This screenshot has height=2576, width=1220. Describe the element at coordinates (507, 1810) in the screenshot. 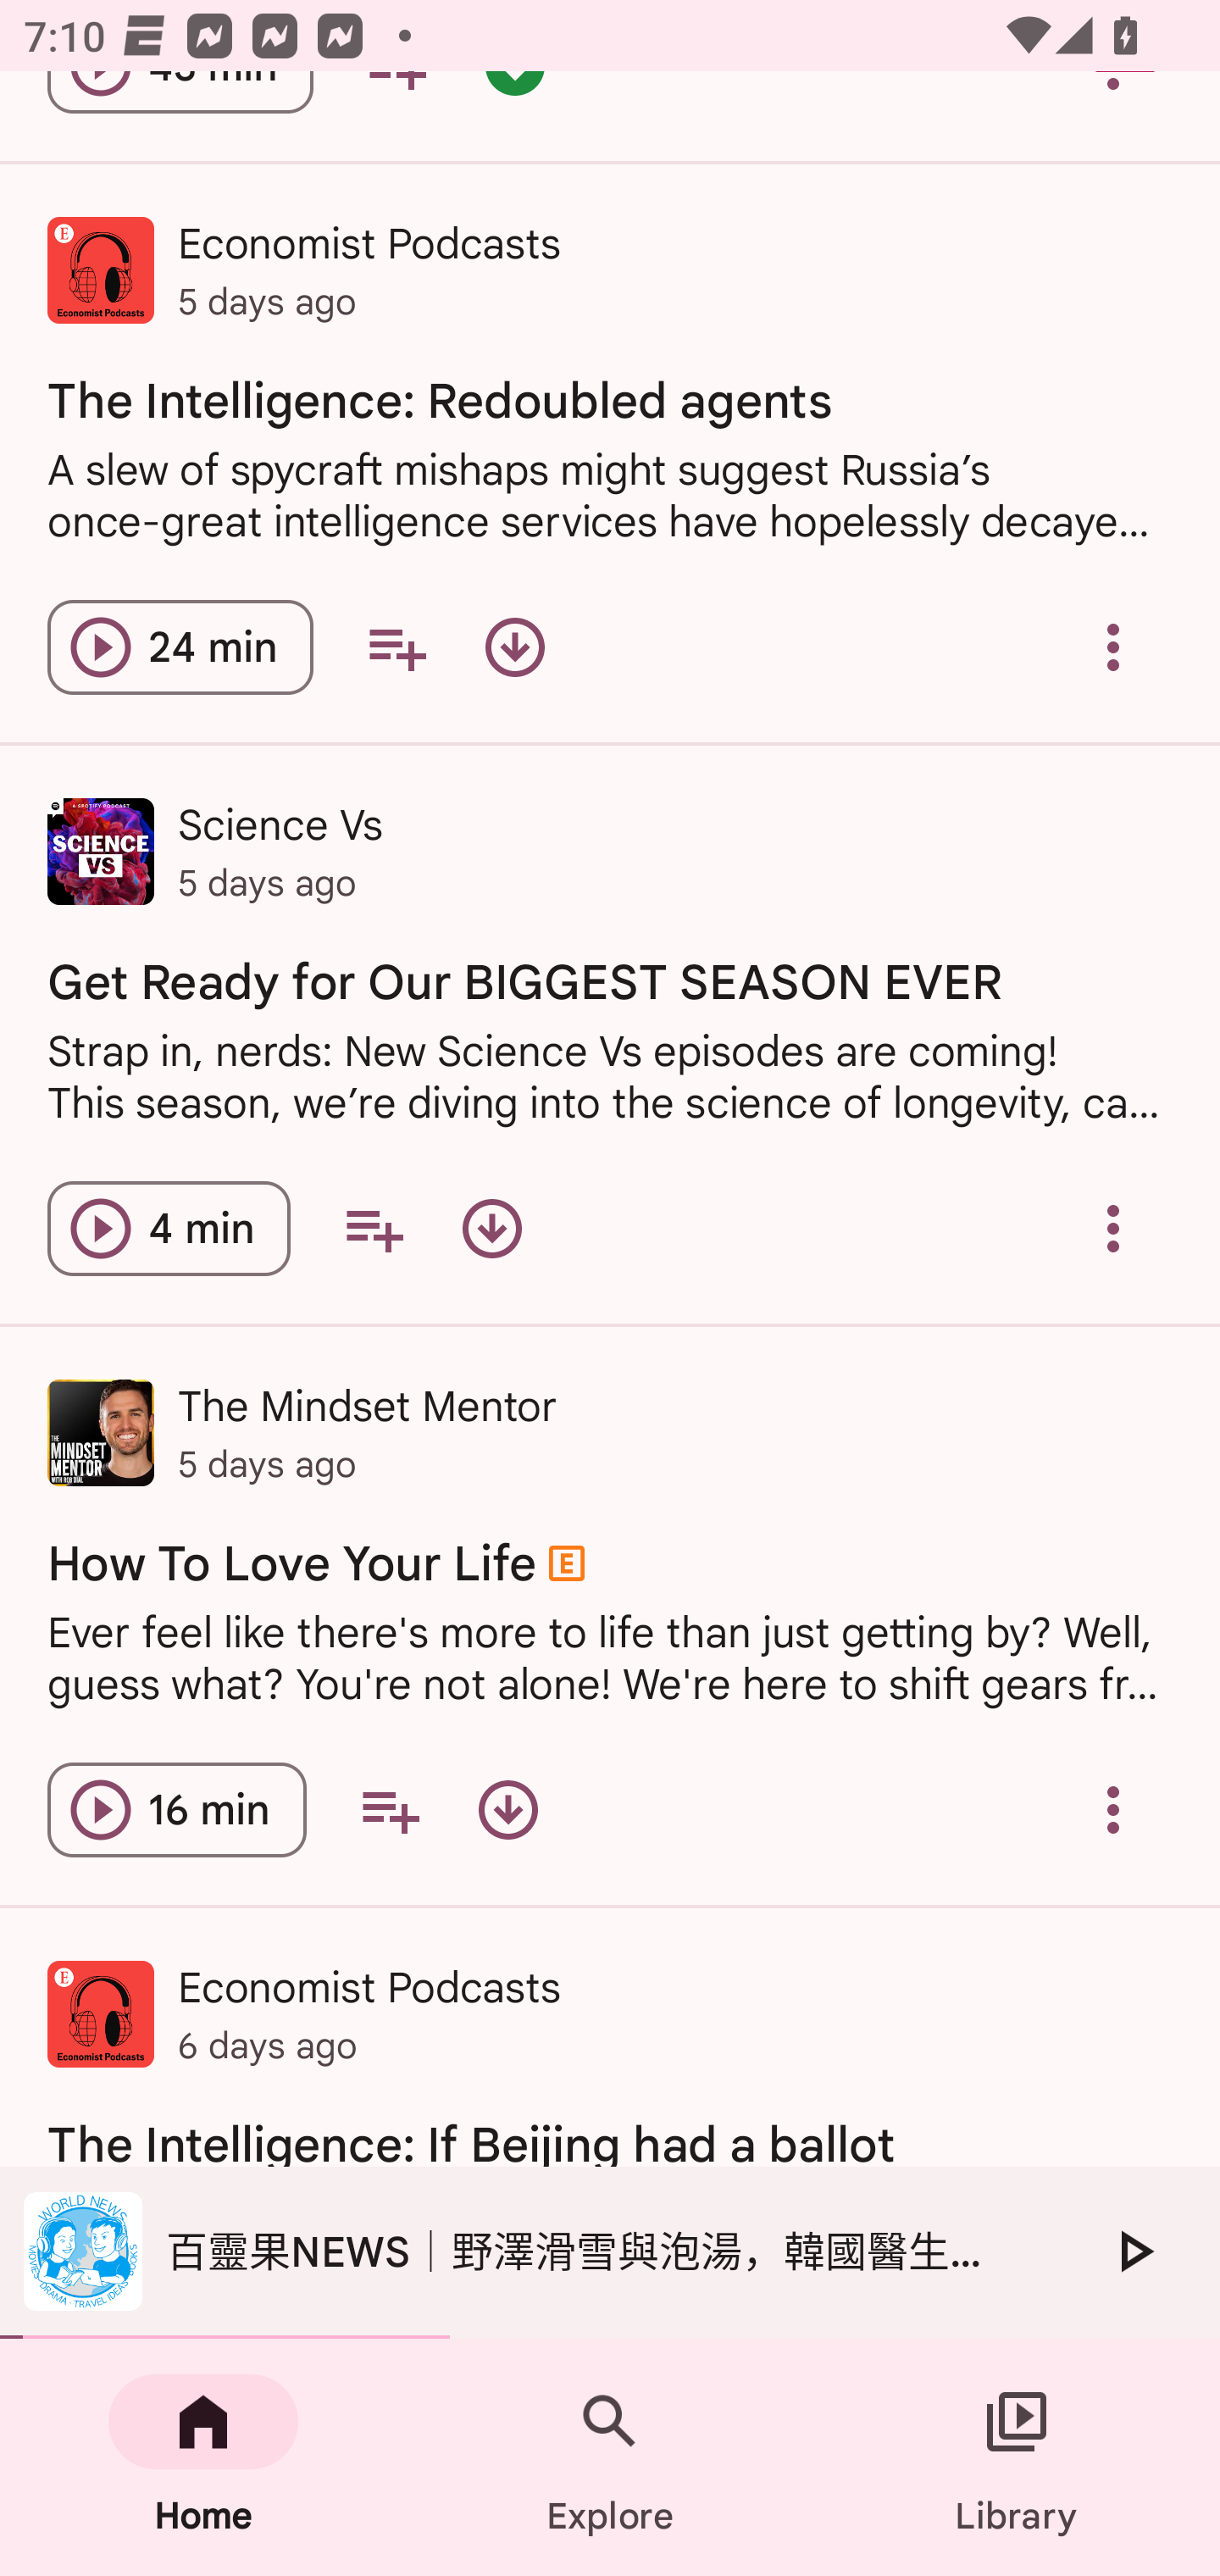

I see `Download episode` at that location.